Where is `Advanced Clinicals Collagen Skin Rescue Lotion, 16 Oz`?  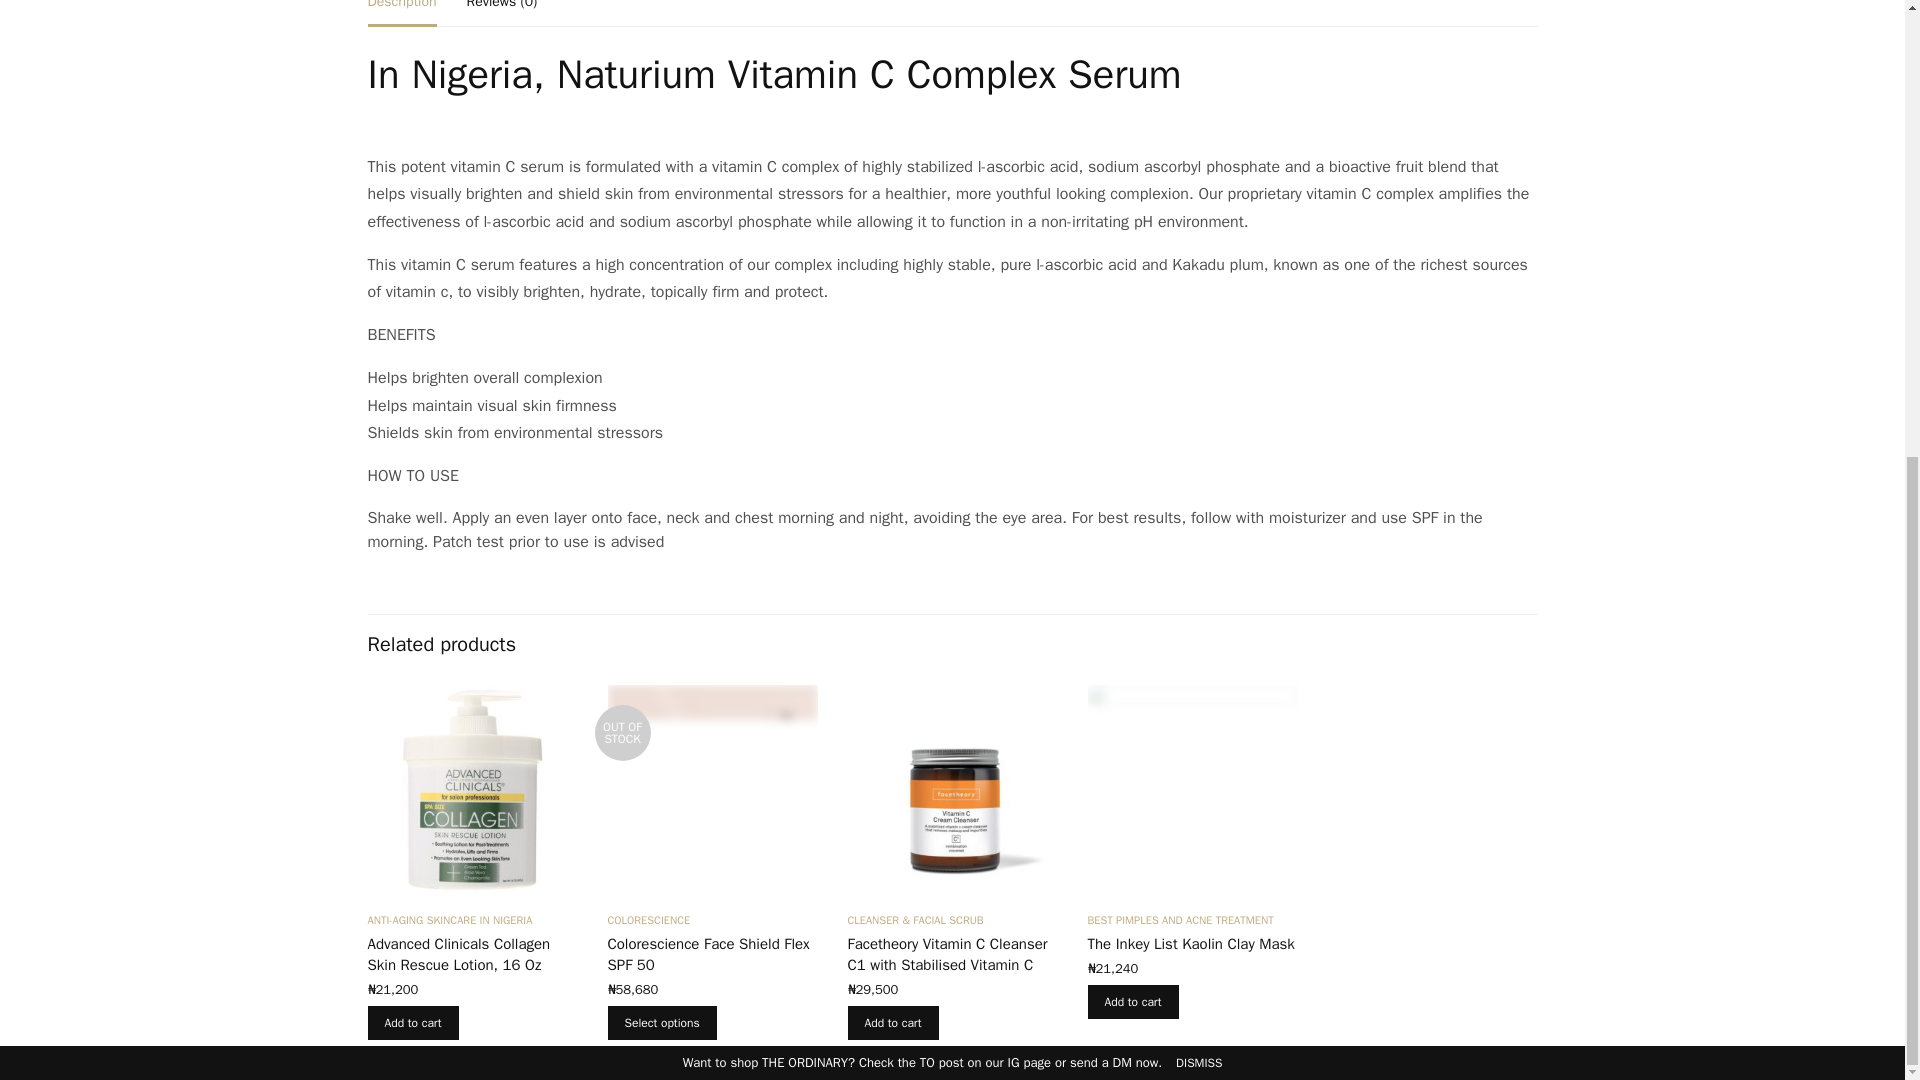
Advanced Clinicals Collagen Skin Rescue Lotion, 16 Oz is located at coordinates (472, 790).